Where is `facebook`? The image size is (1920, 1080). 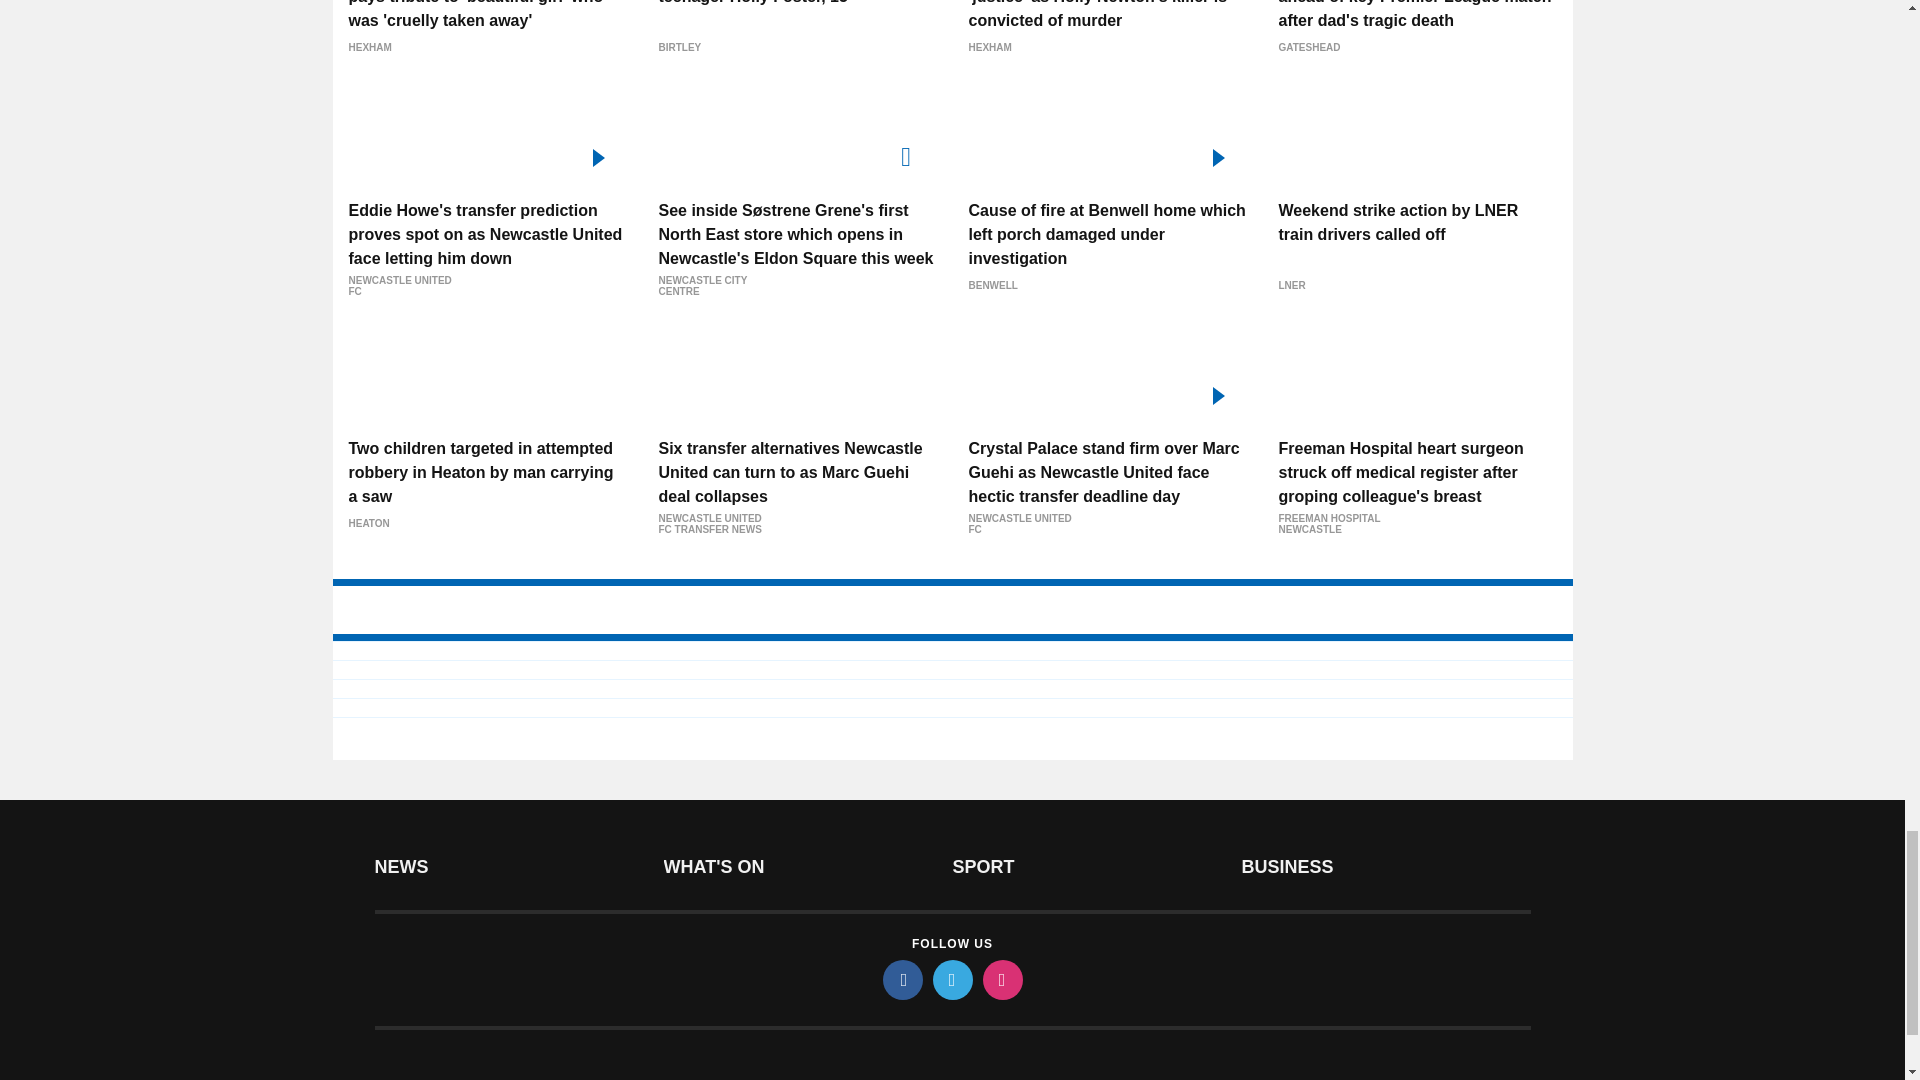 facebook is located at coordinates (901, 980).